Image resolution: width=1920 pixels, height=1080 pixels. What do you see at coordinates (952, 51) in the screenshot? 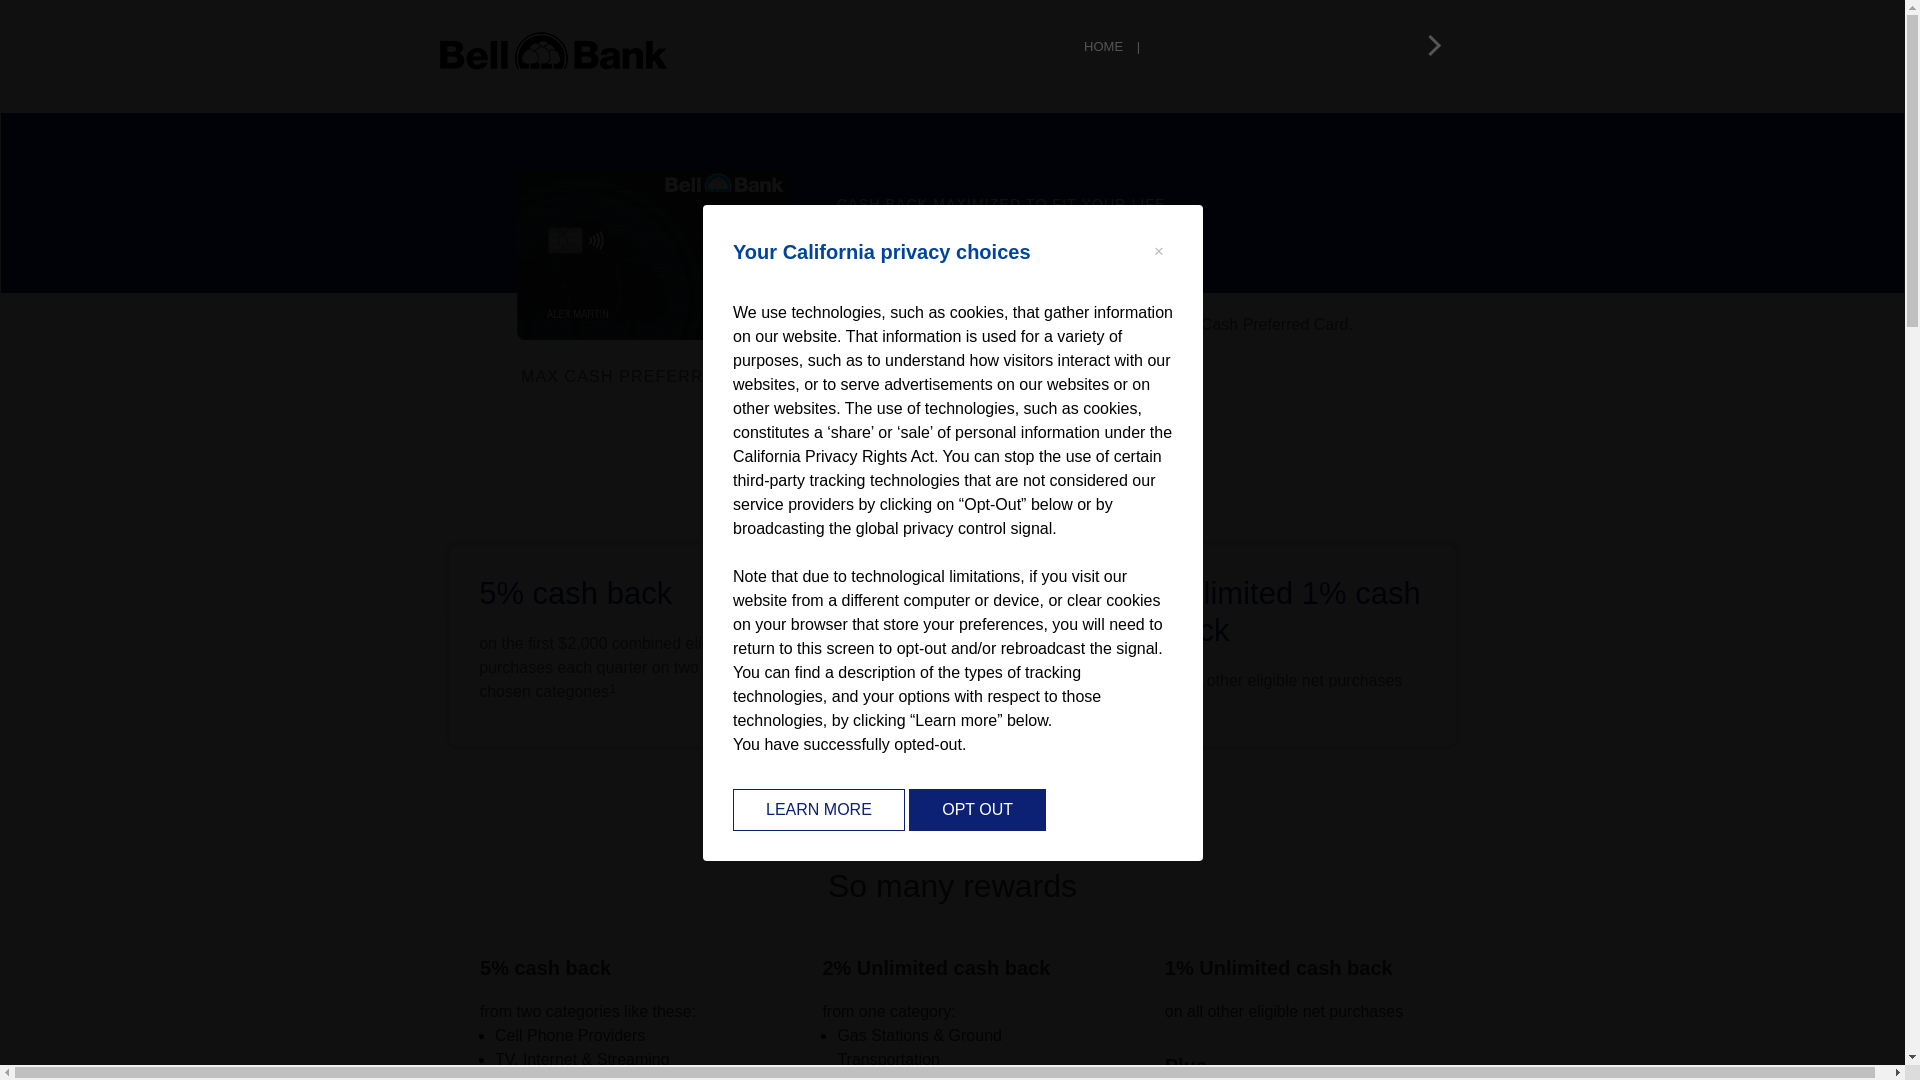
I see `Bell Bank` at bounding box center [952, 51].